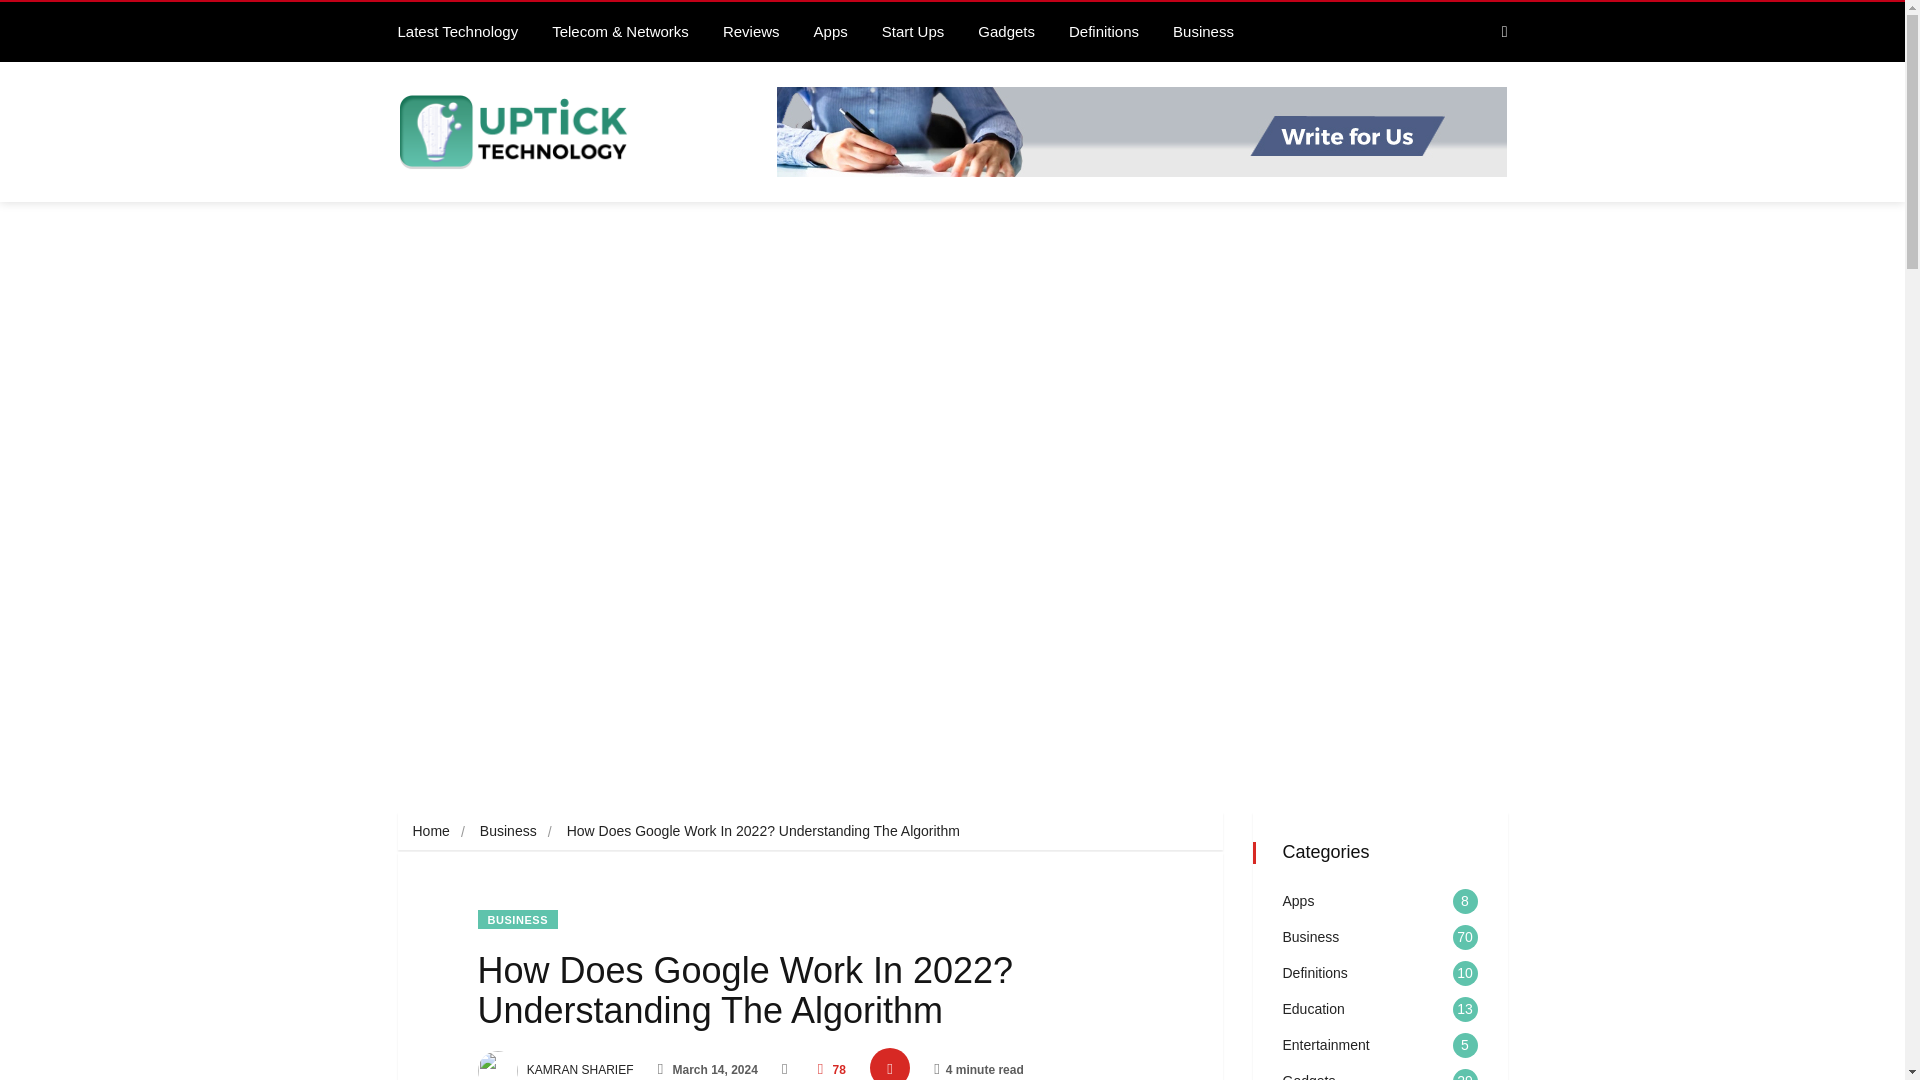 The image size is (1920, 1080). I want to click on Start Ups, so click(915, 32).